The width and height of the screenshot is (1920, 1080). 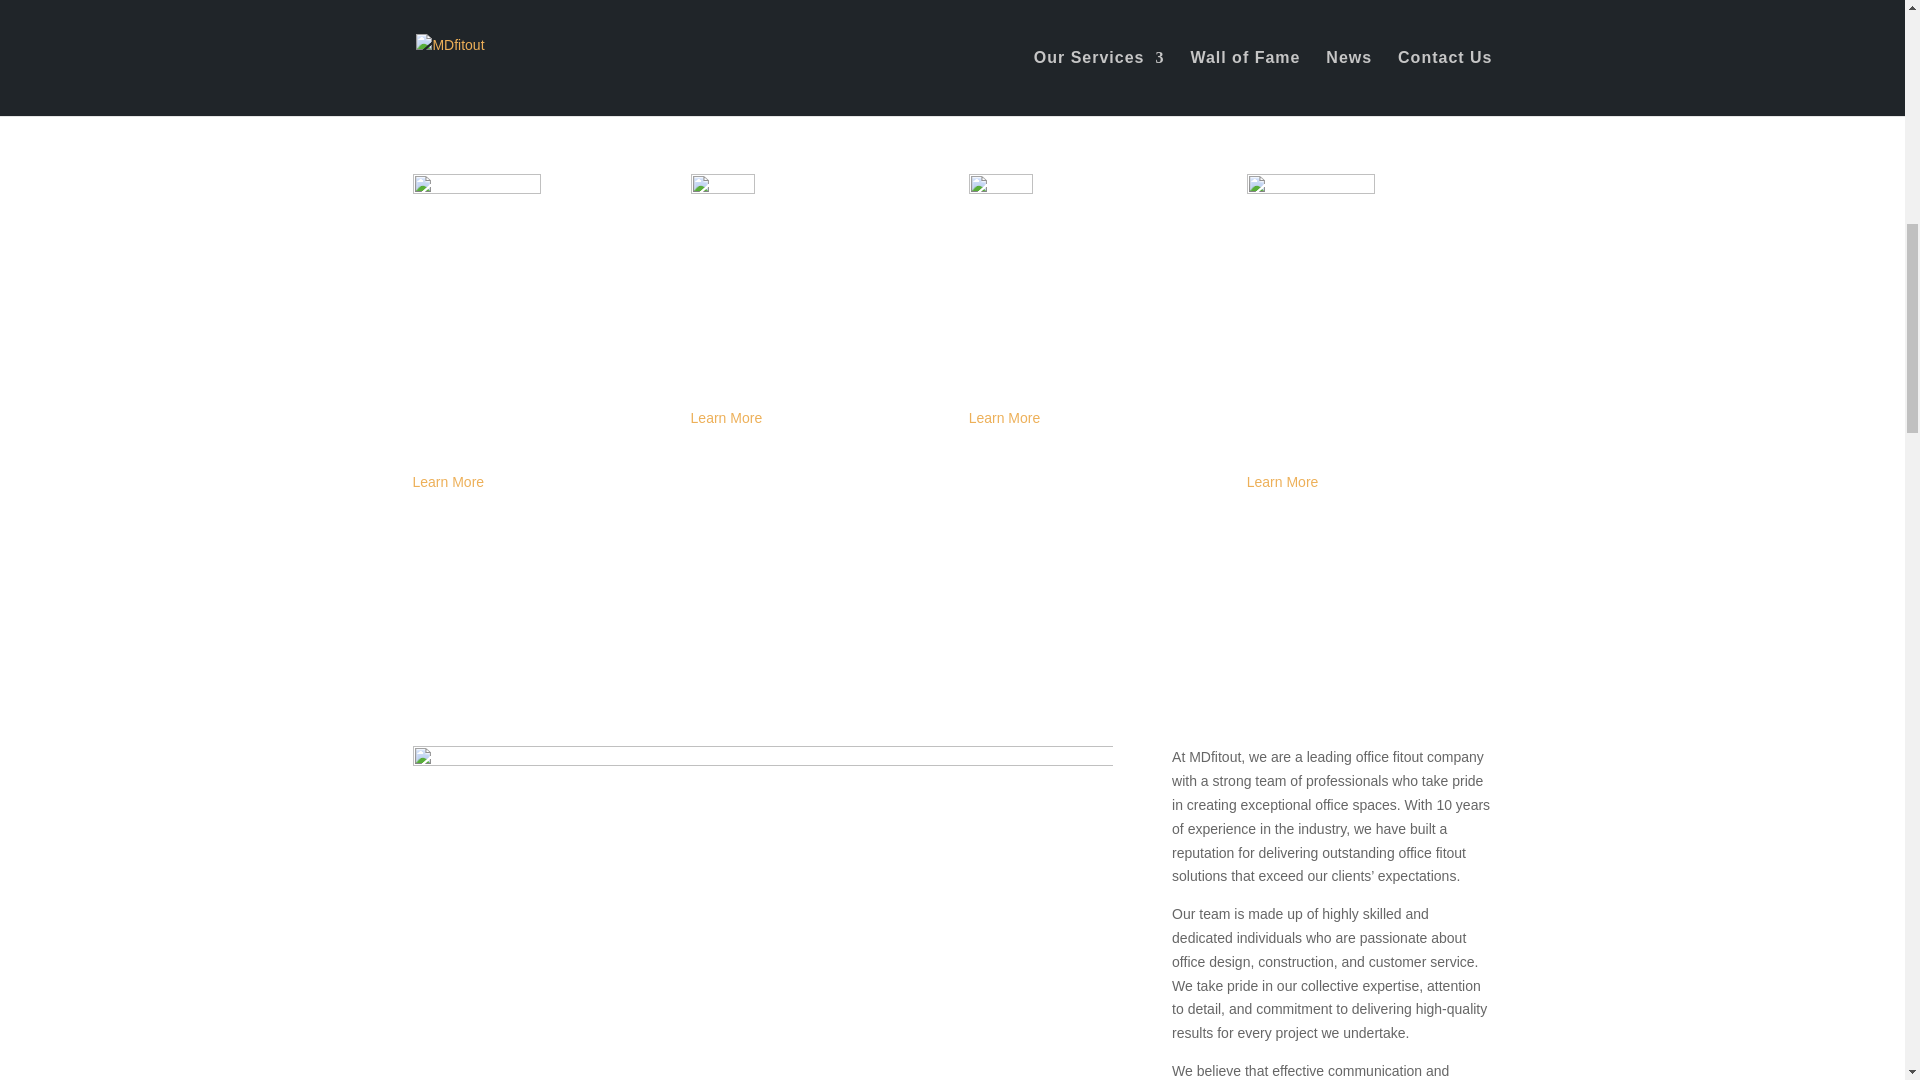 I want to click on Learn More, so click(x=1004, y=418).